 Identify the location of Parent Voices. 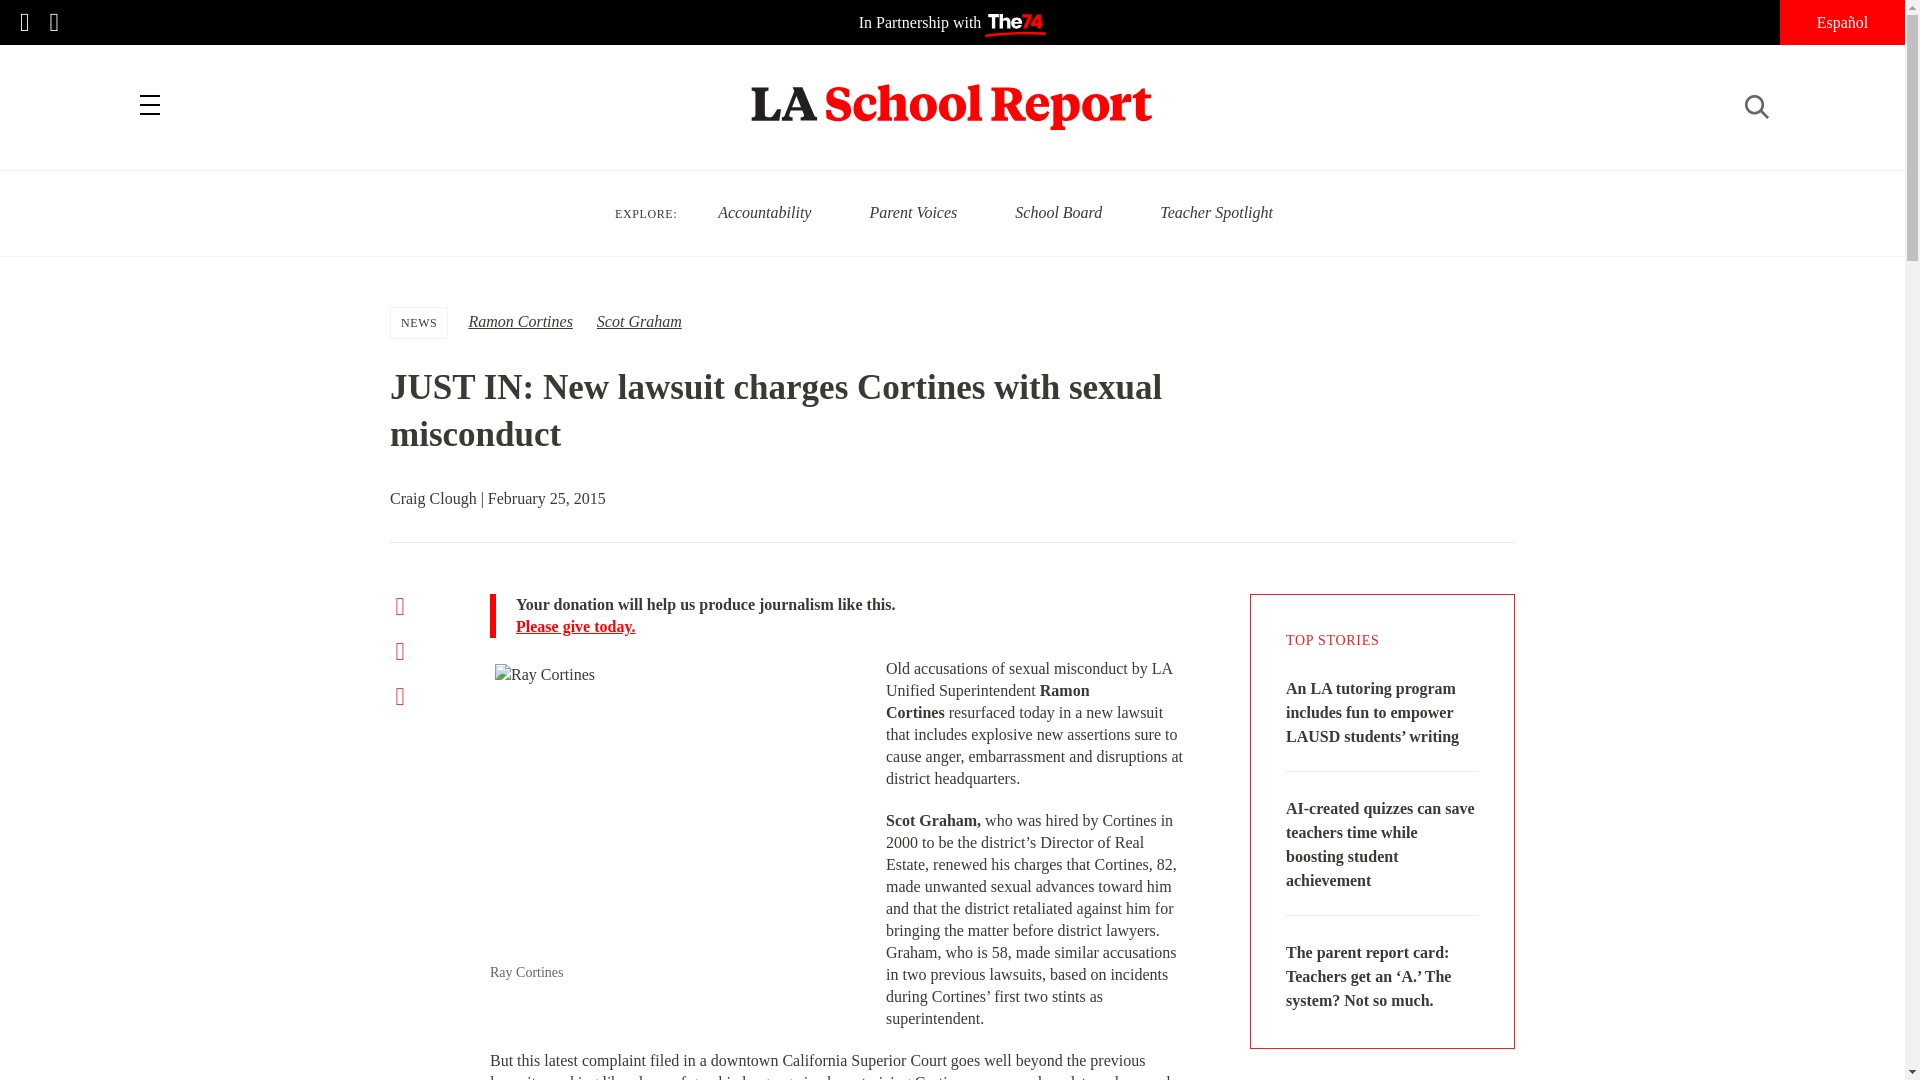
(912, 212).